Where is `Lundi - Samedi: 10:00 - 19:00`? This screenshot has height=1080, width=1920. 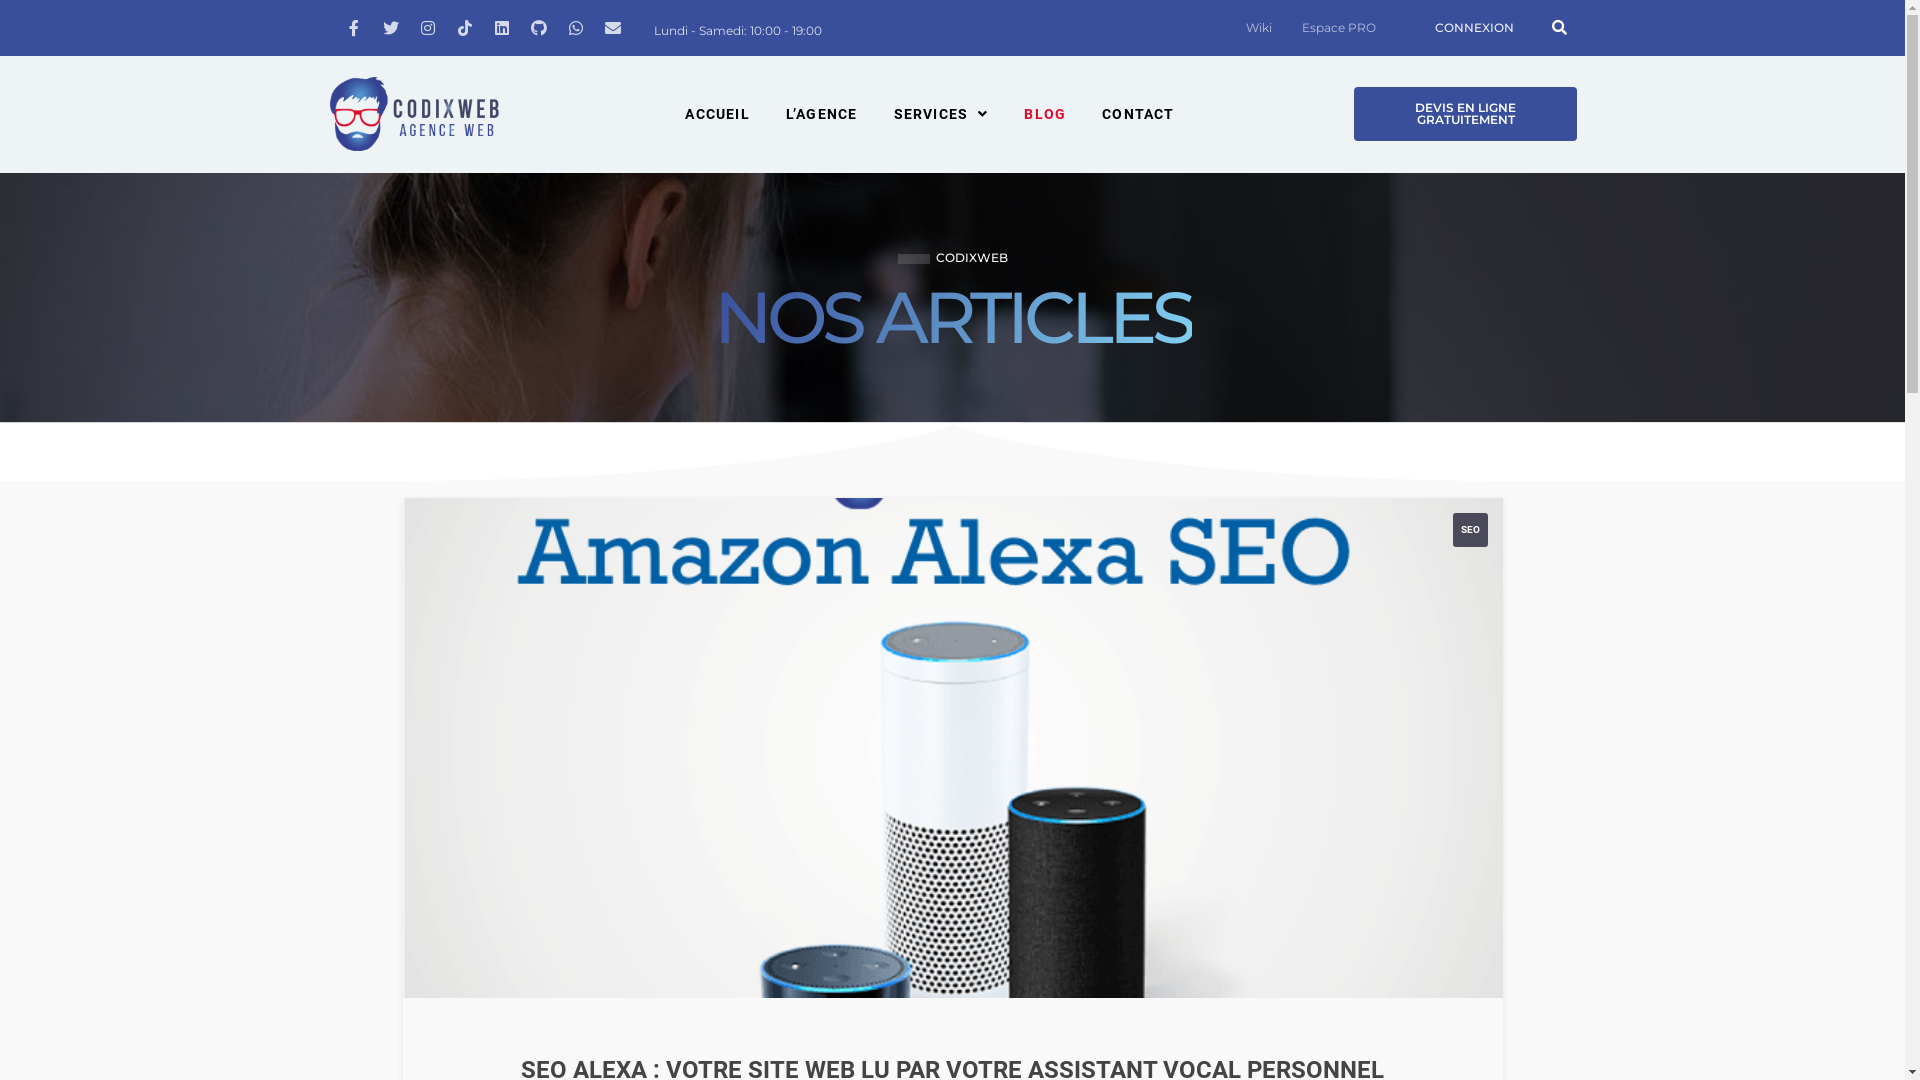
Lundi - Samedi: 10:00 - 19:00 is located at coordinates (738, 30).